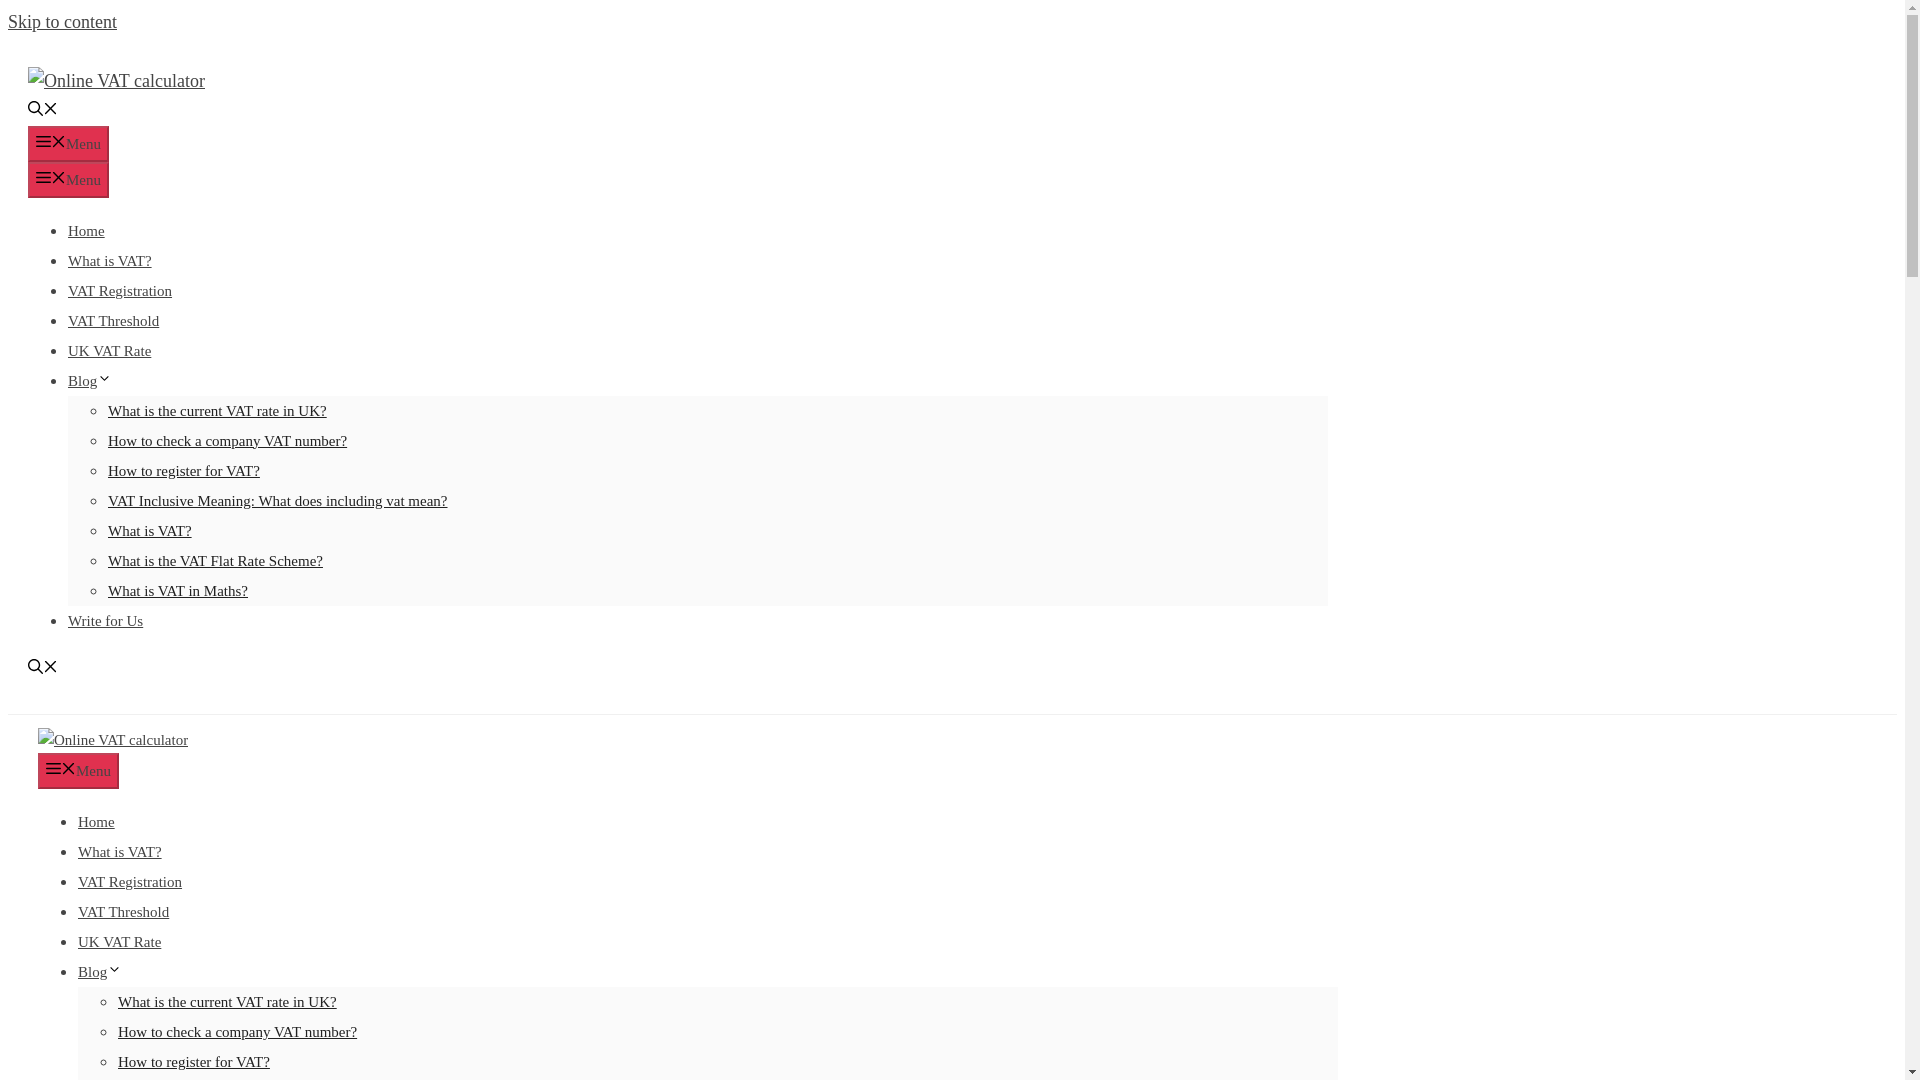  I want to click on What is the current VAT rate in UK?, so click(216, 410).